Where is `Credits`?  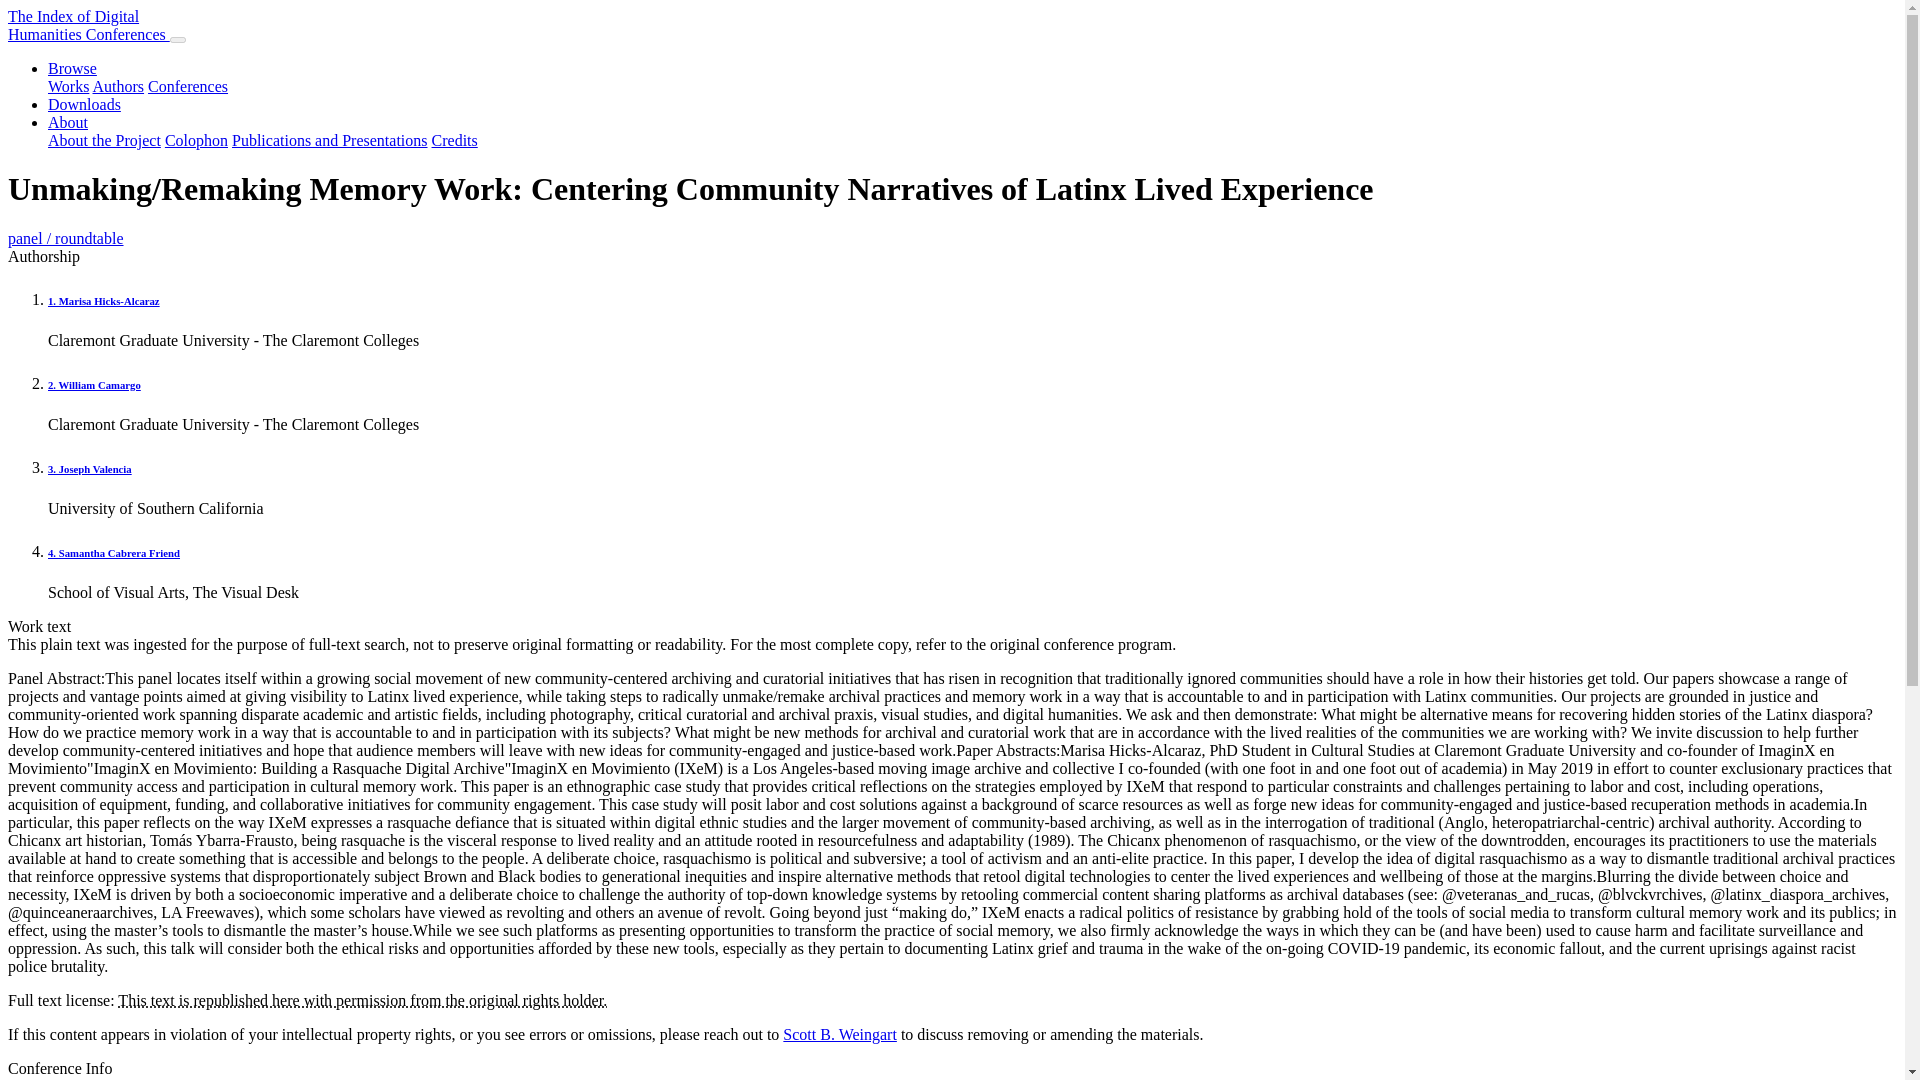 Credits is located at coordinates (72, 68).